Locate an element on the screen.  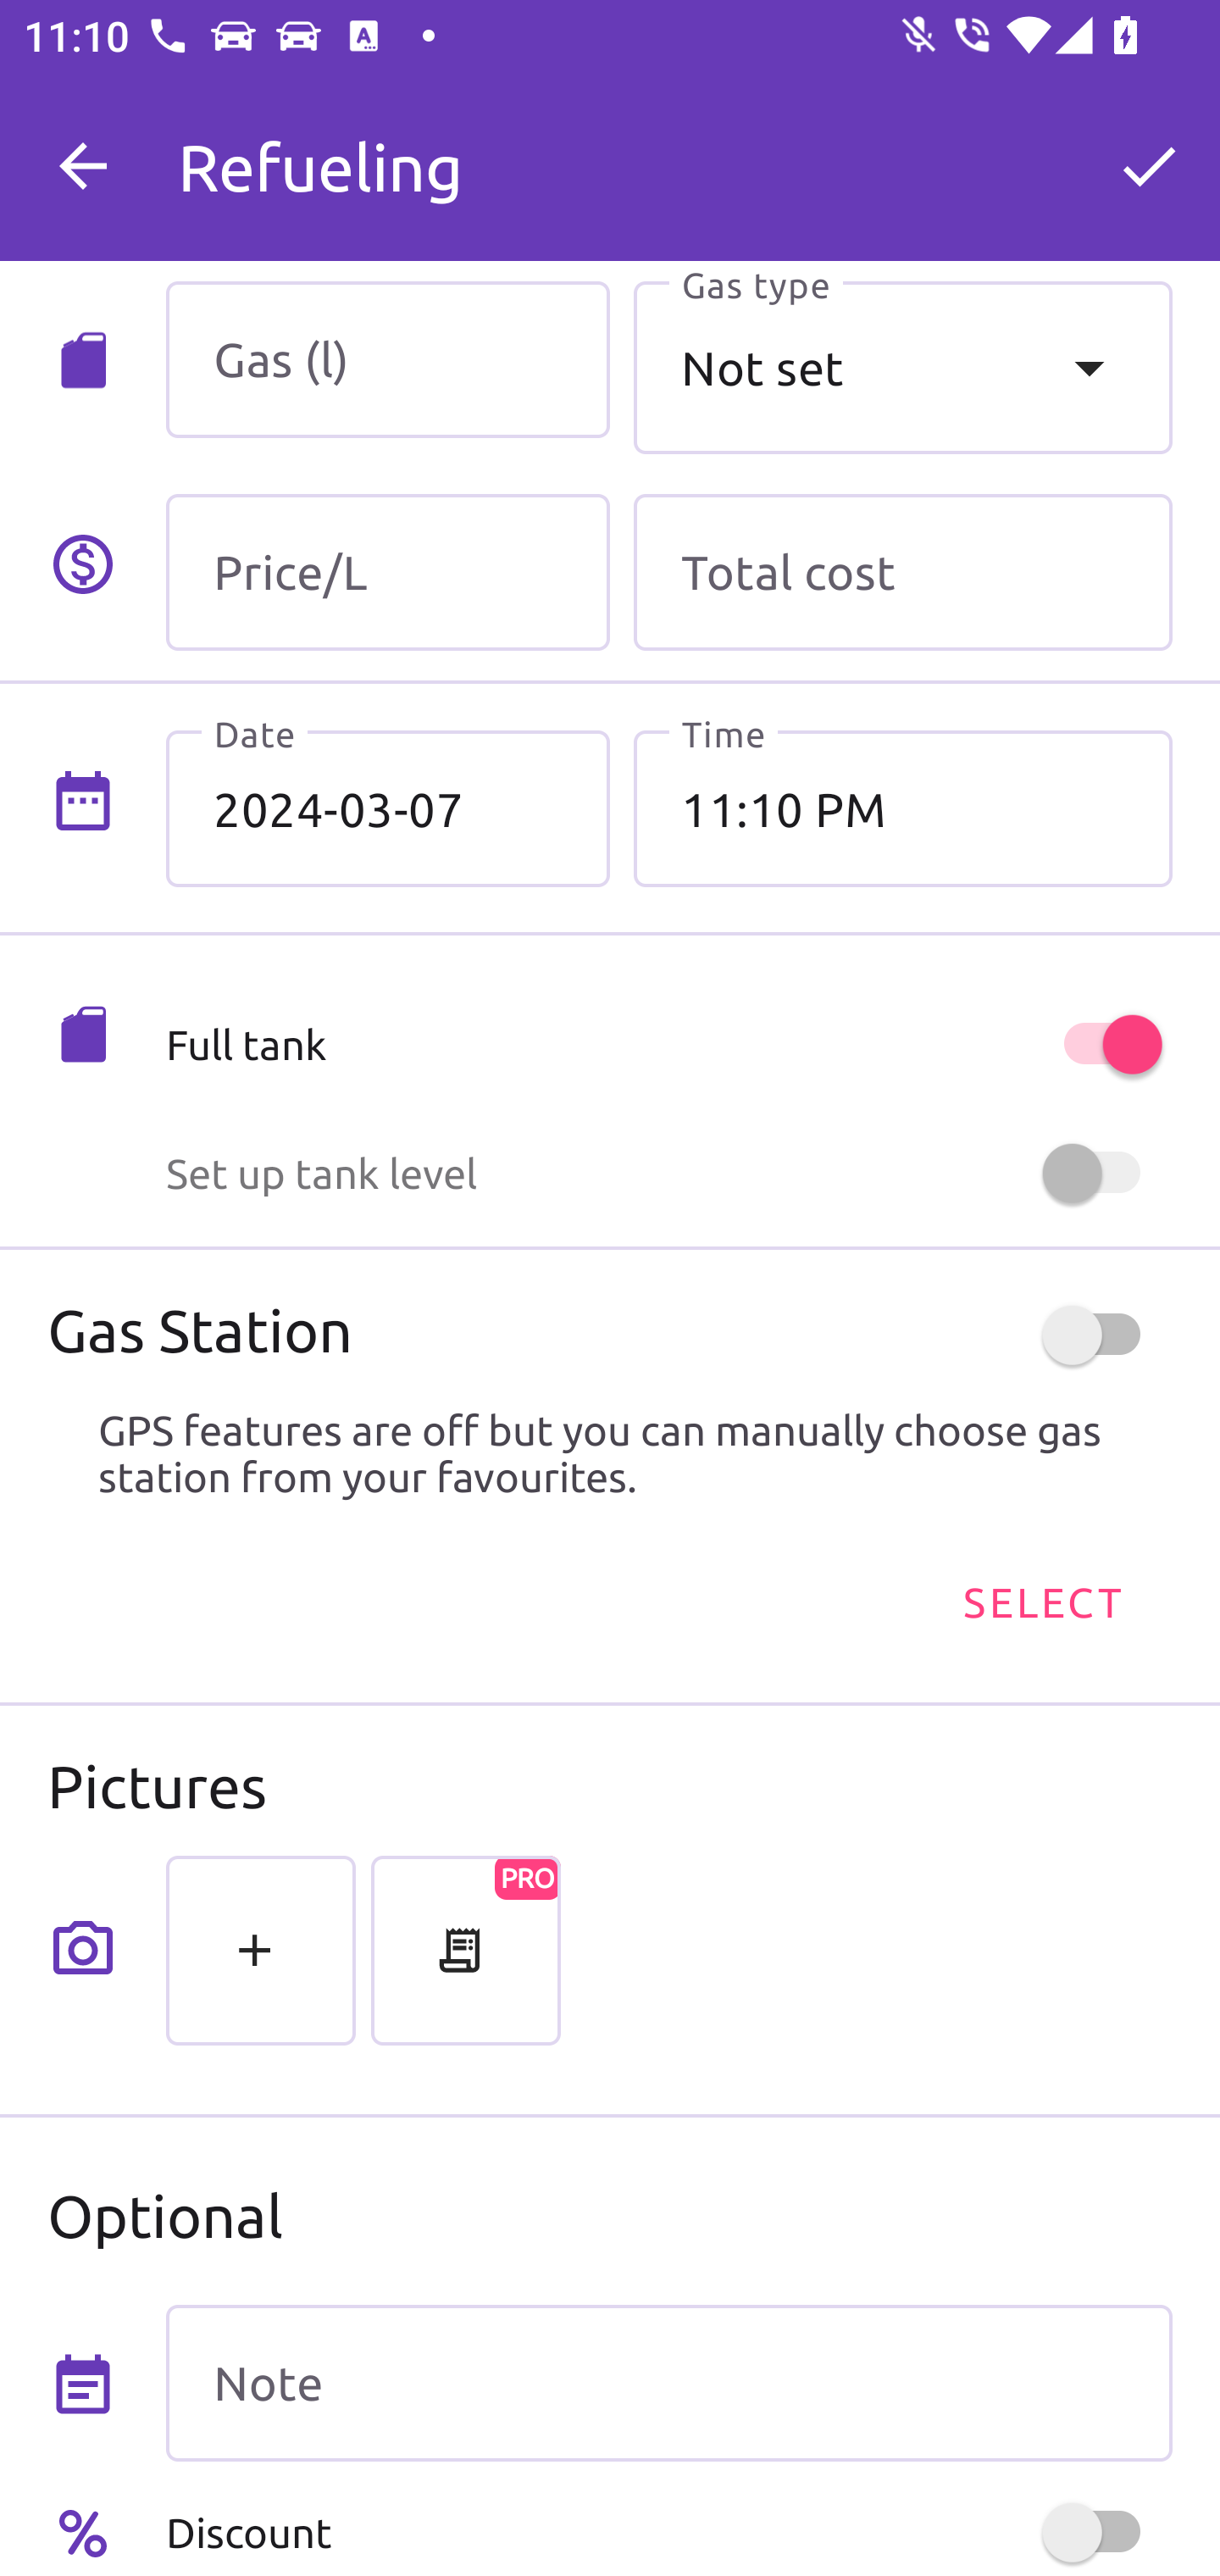
Not set is located at coordinates (902, 367).